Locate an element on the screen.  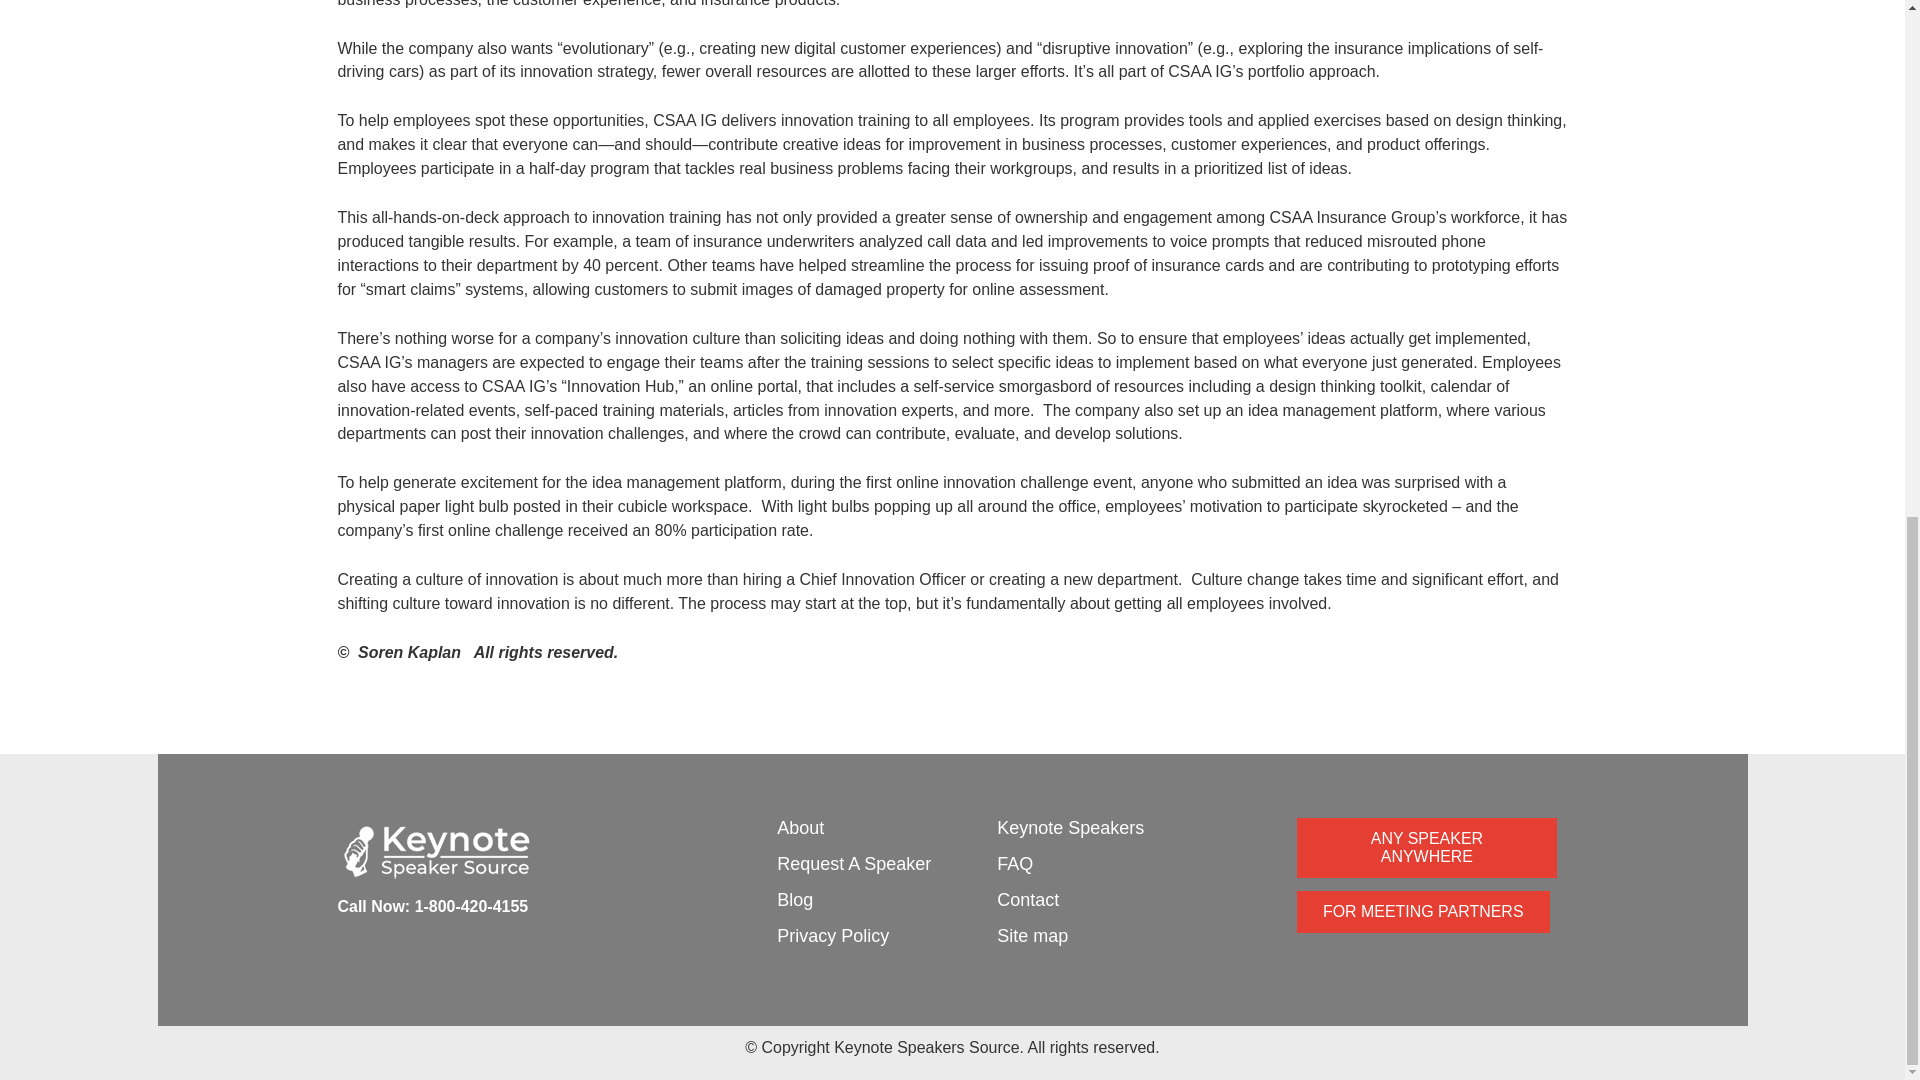
Keynote Speakers is located at coordinates (1070, 828).